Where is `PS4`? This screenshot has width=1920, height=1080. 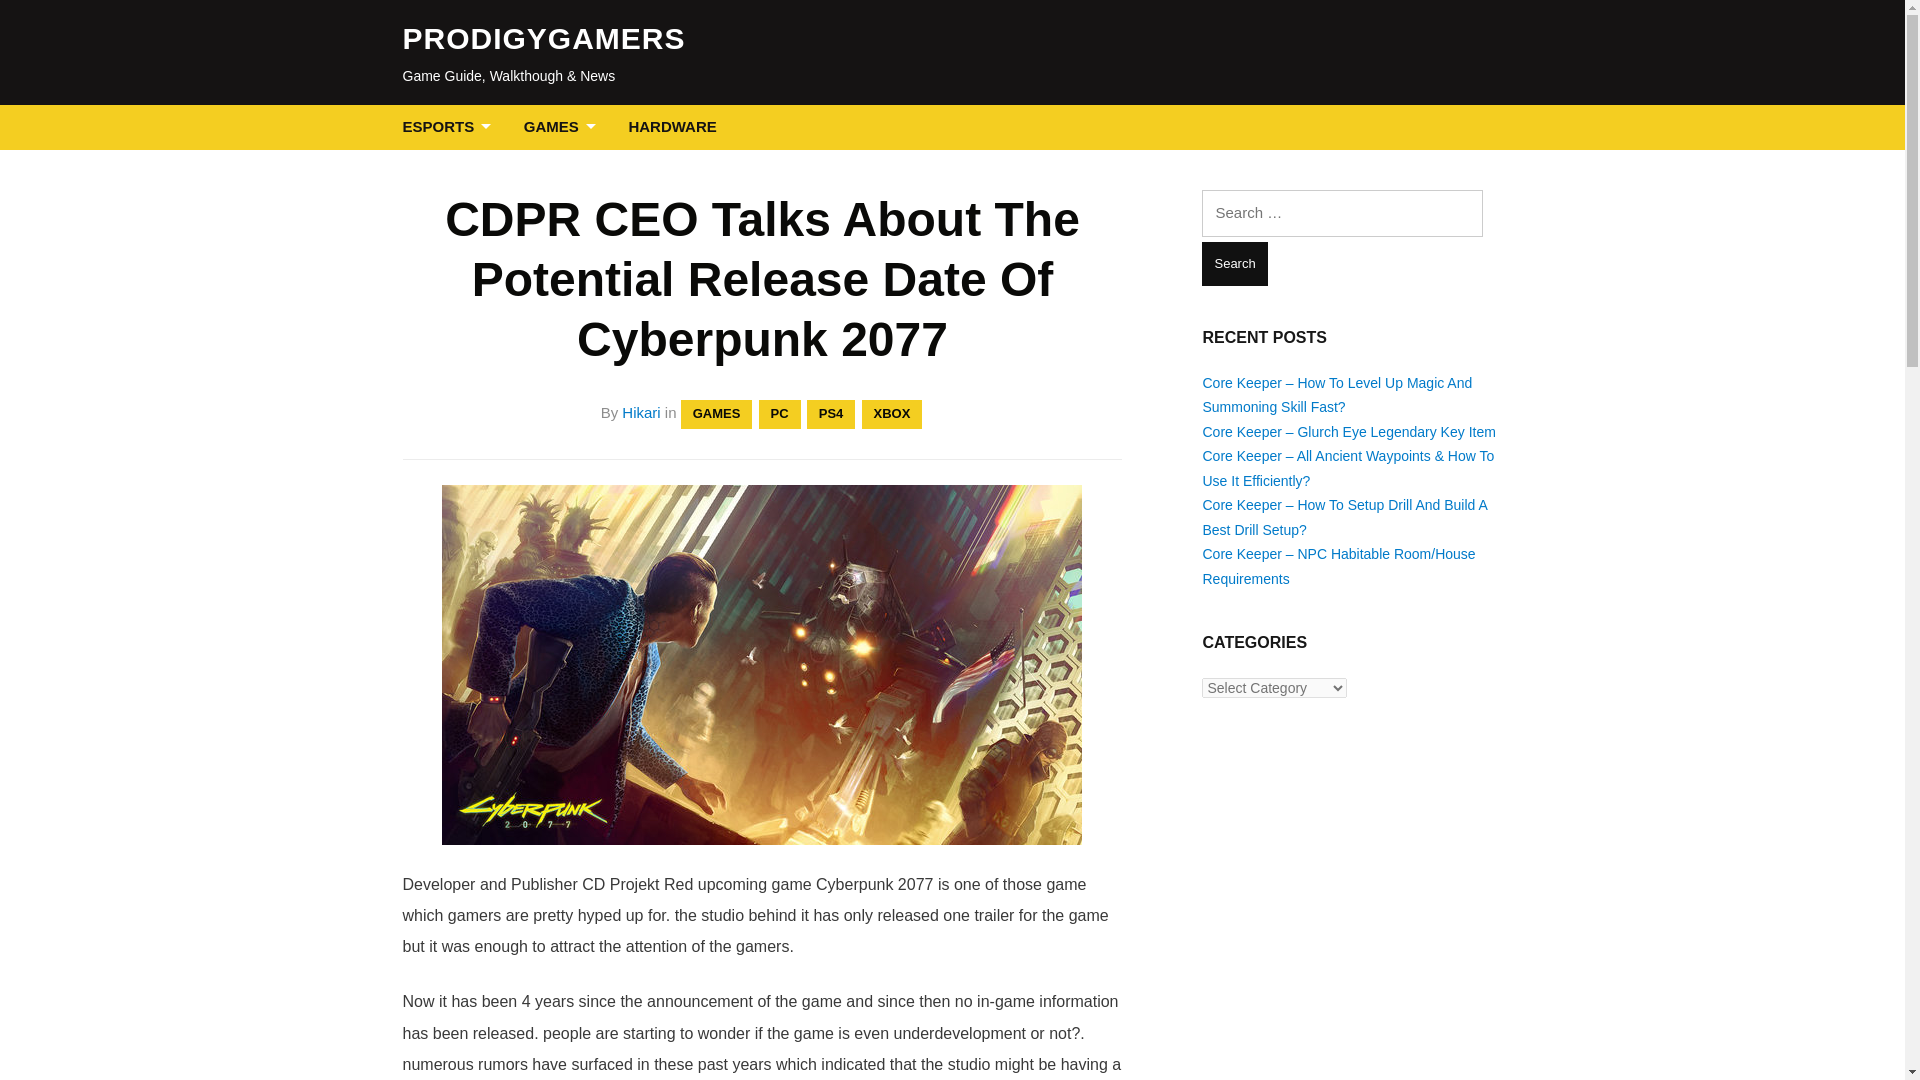
PS4 is located at coordinates (831, 414).